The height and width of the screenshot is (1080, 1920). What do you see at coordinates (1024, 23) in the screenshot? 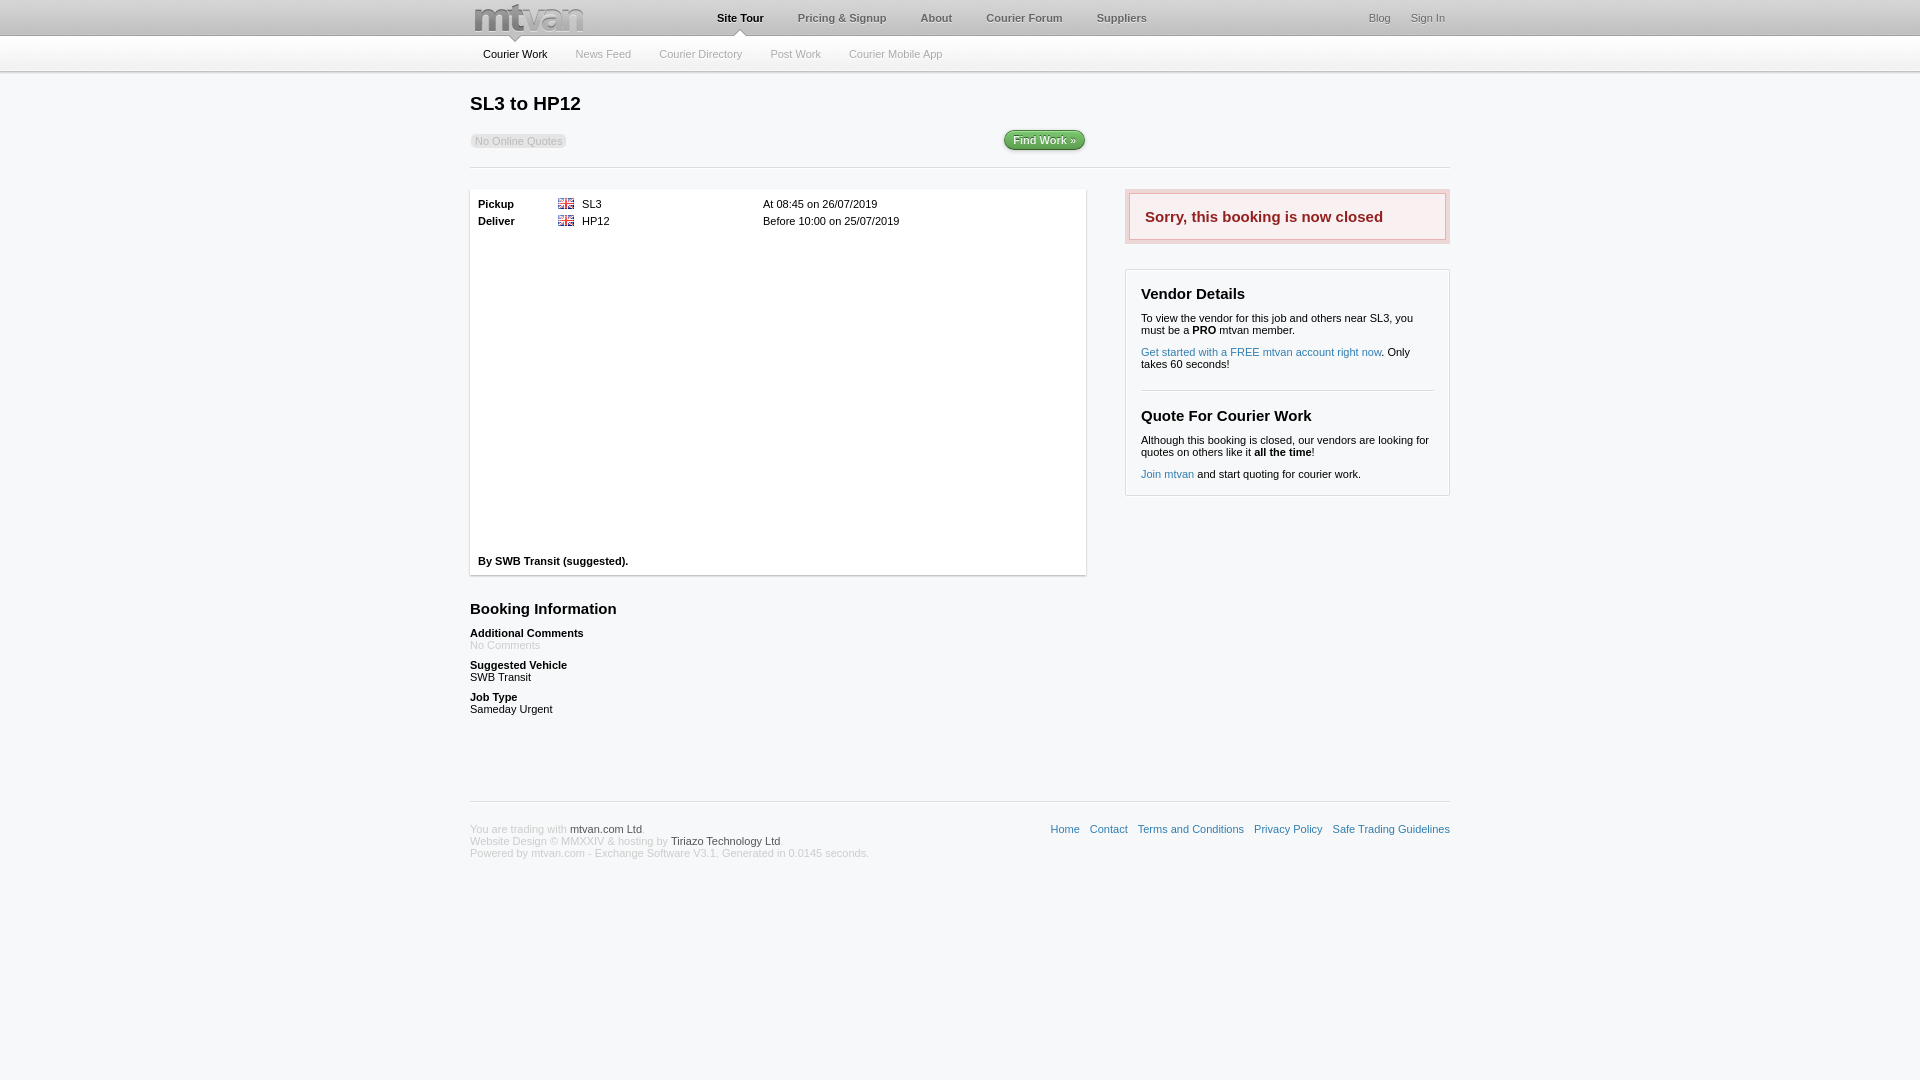
I see `Permalink to courier forum` at bounding box center [1024, 23].